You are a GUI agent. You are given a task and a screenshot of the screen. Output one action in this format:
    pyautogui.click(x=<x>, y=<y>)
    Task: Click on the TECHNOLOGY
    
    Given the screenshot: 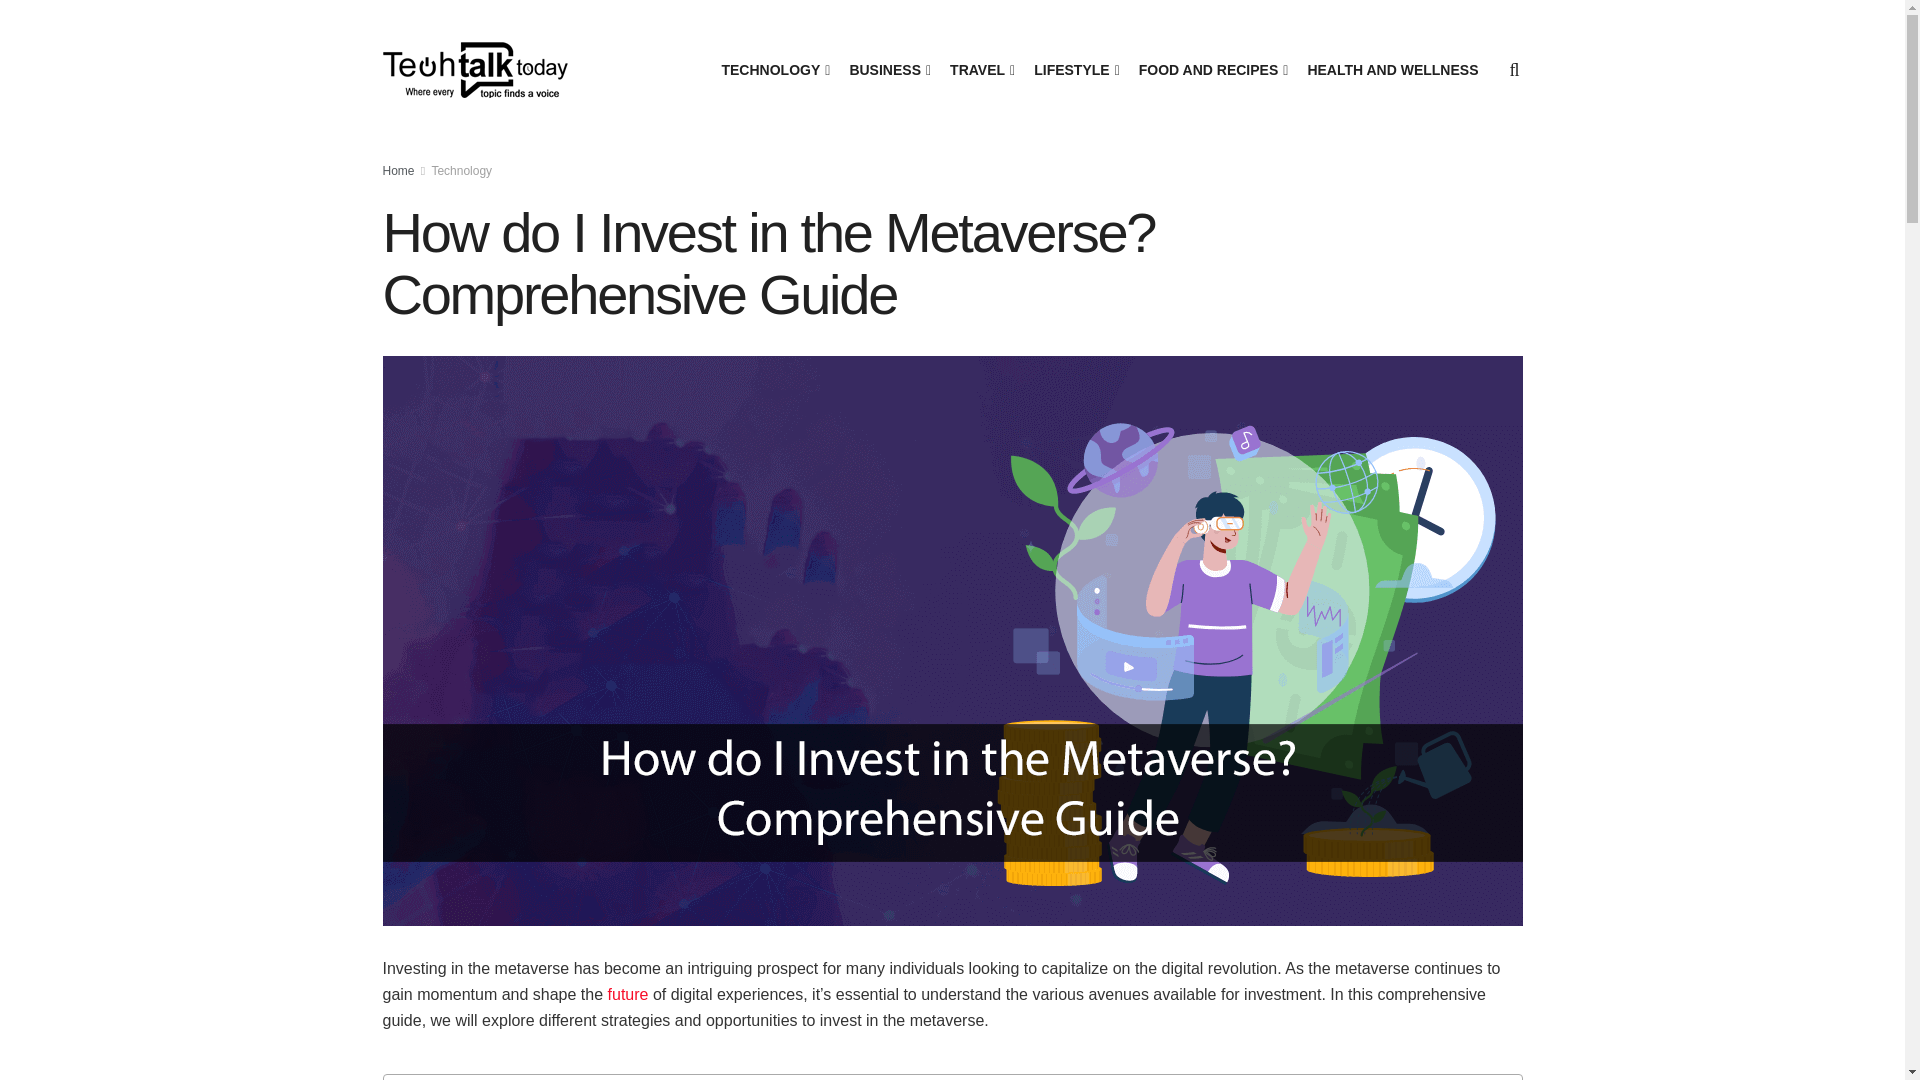 What is the action you would take?
    pyautogui.click(x=774, y=70)
    